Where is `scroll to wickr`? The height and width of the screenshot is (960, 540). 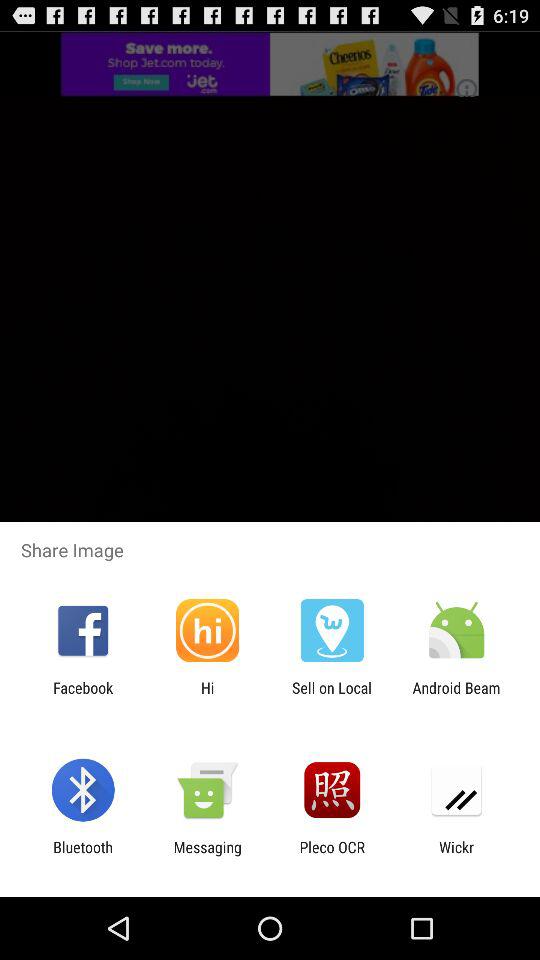 scroll to wickr is located at coordinates (456, 856).